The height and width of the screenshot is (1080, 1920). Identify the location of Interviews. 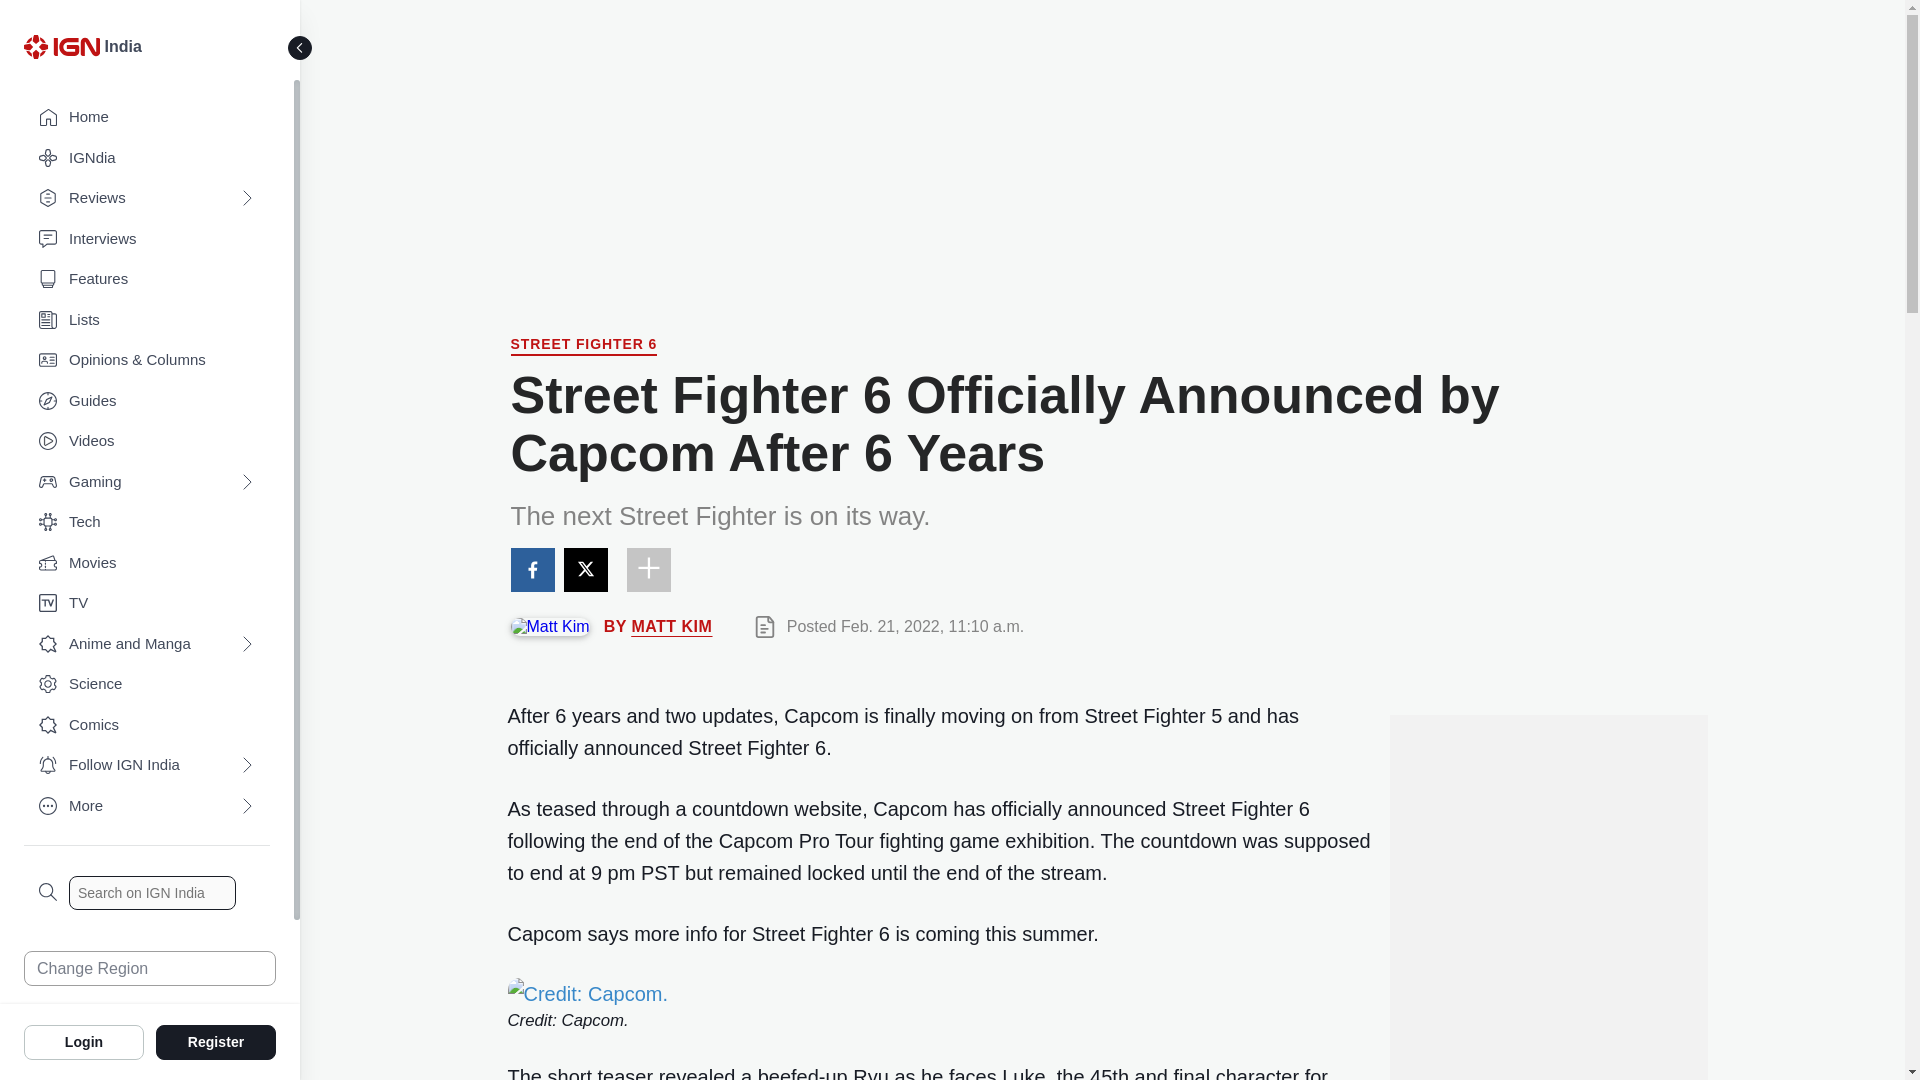
(146, 240).